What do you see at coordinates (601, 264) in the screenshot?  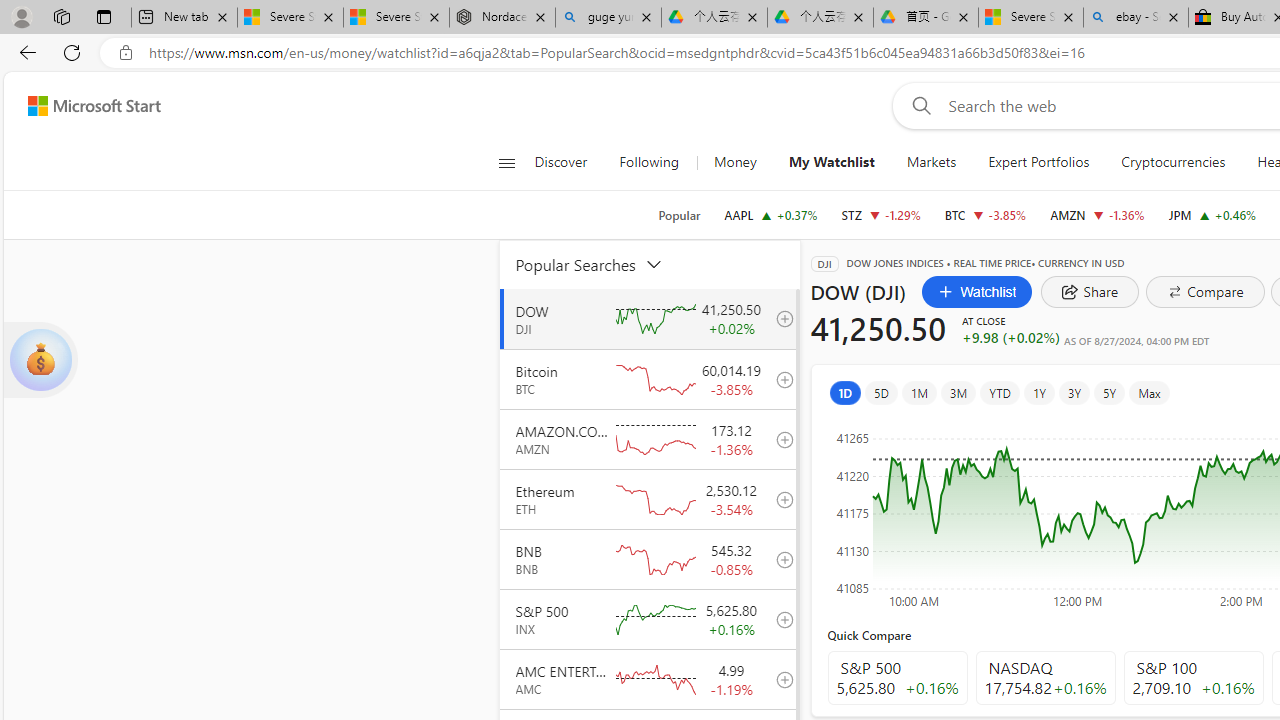 I see `Popular Searches` at bounding box center [601, 264].